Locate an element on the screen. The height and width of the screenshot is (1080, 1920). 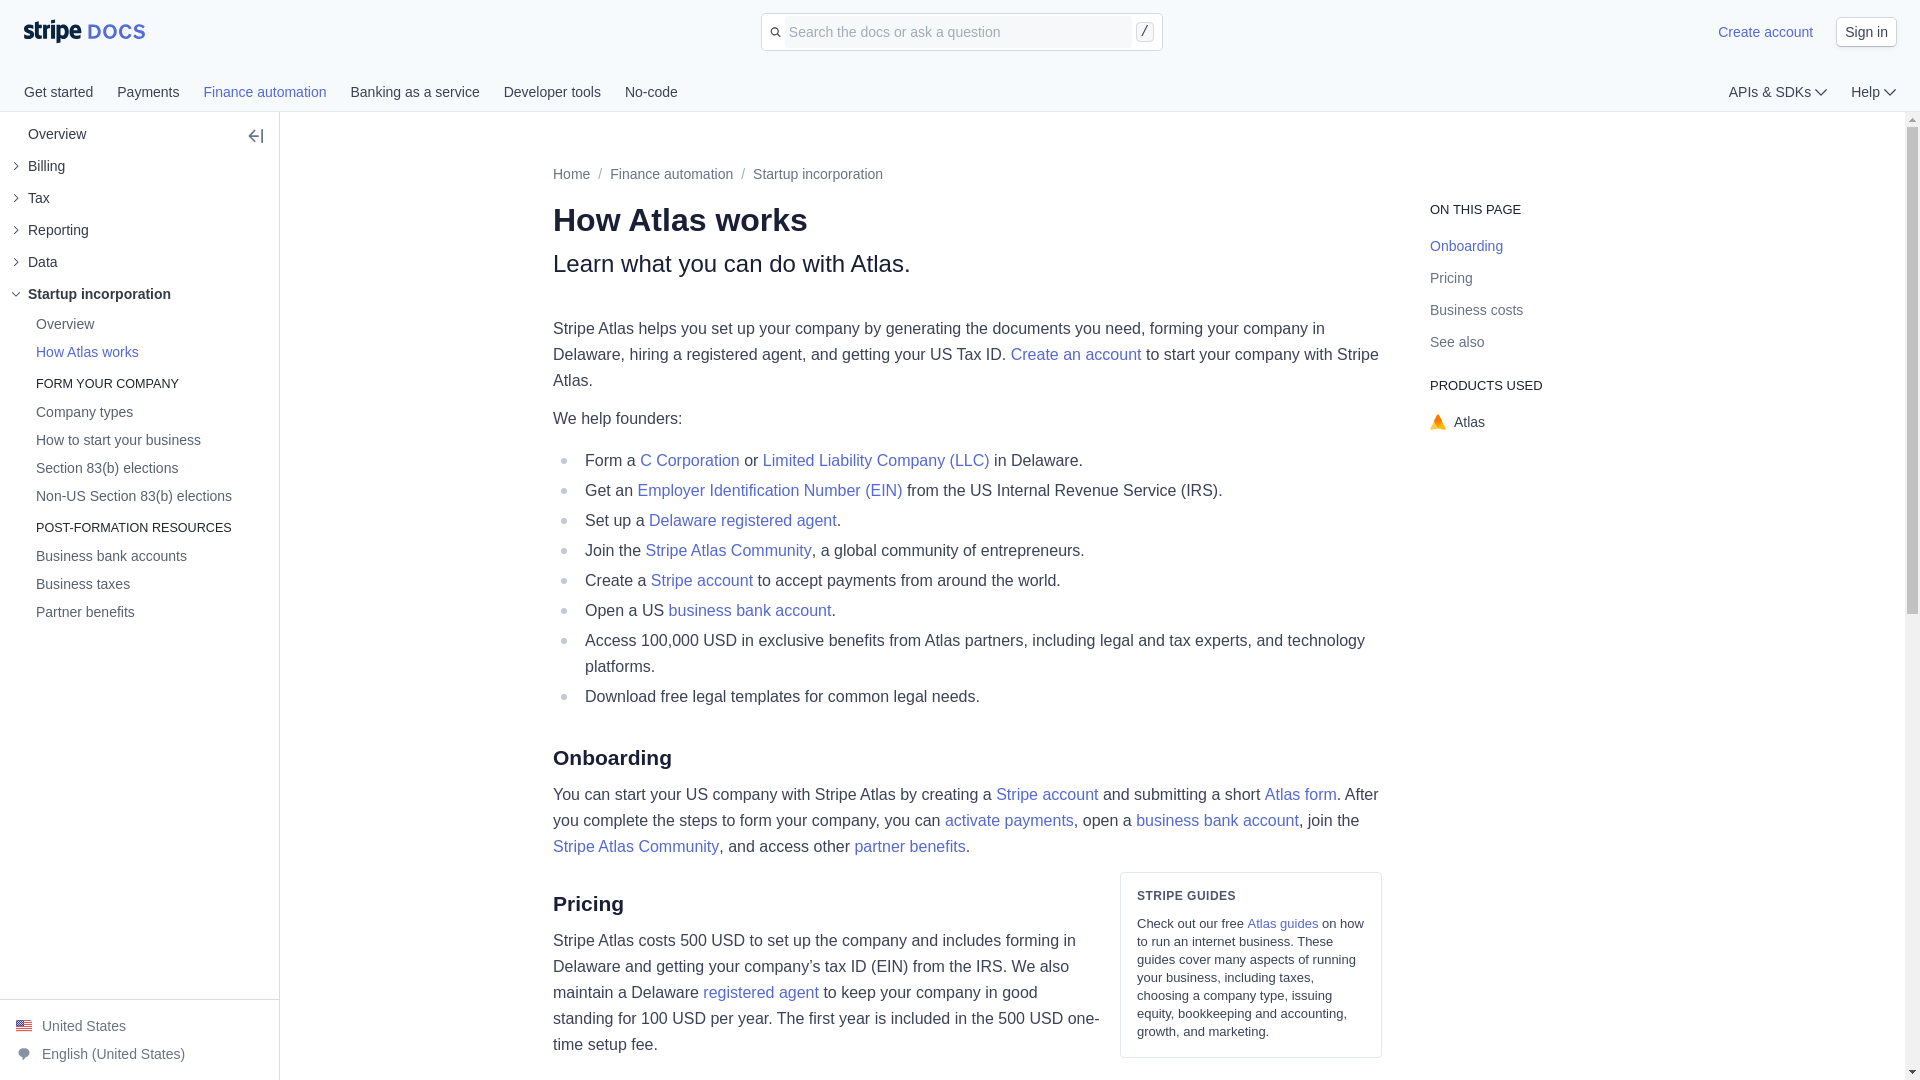
Developer tools is located at coordinates (564, 94).